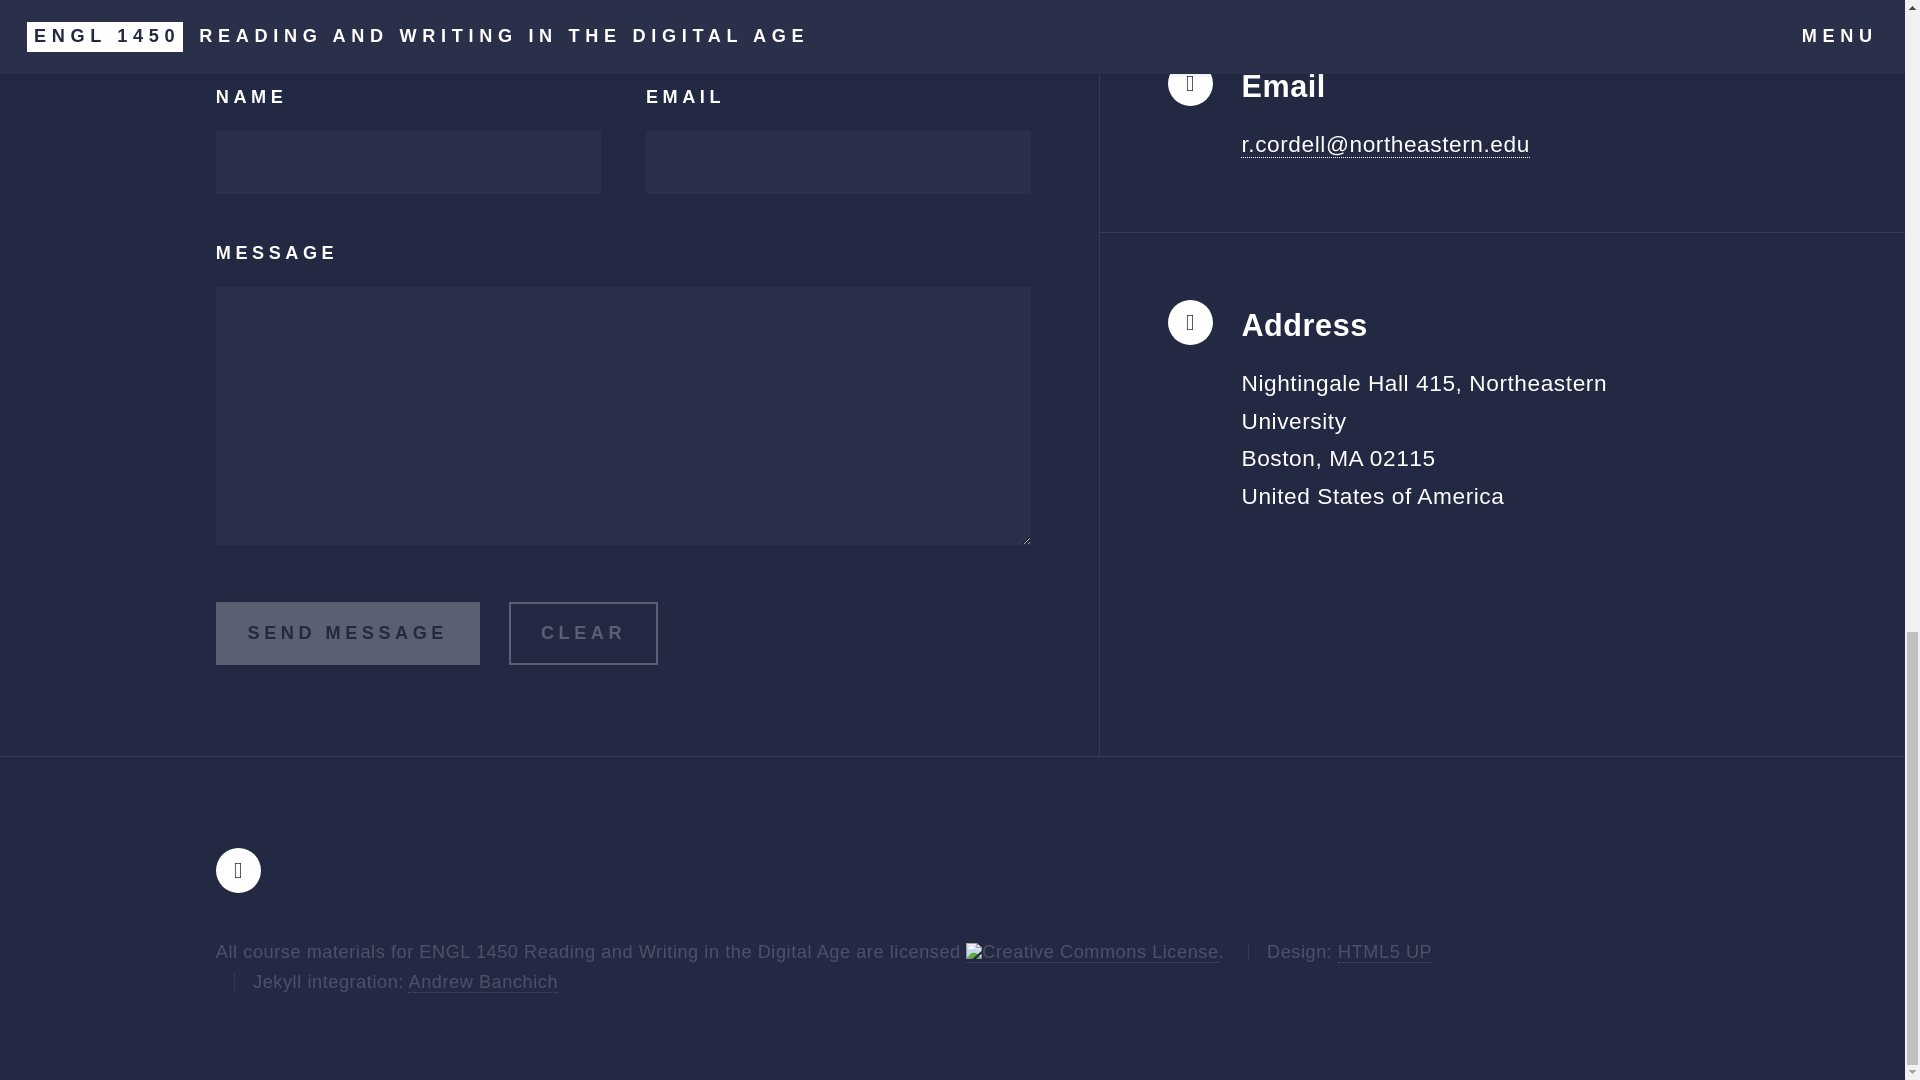 The height and width of the screenshot is (1080, 1920). Describe the element at coordinates (348, 633) in the screenshot. I see `Send Message` at that location.